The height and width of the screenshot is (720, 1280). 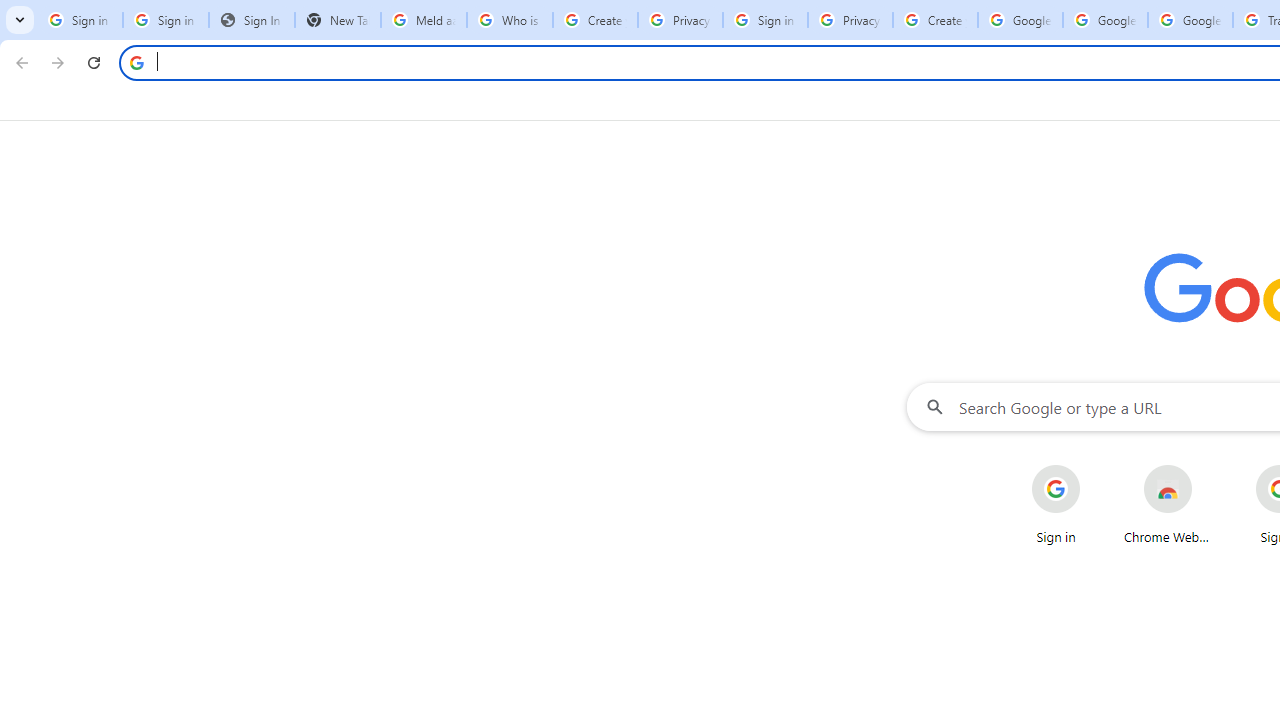 What do you see at coordinates (1056, 504) in the screenshot?
I see `Sign in` at bounding box center [1056, 504].